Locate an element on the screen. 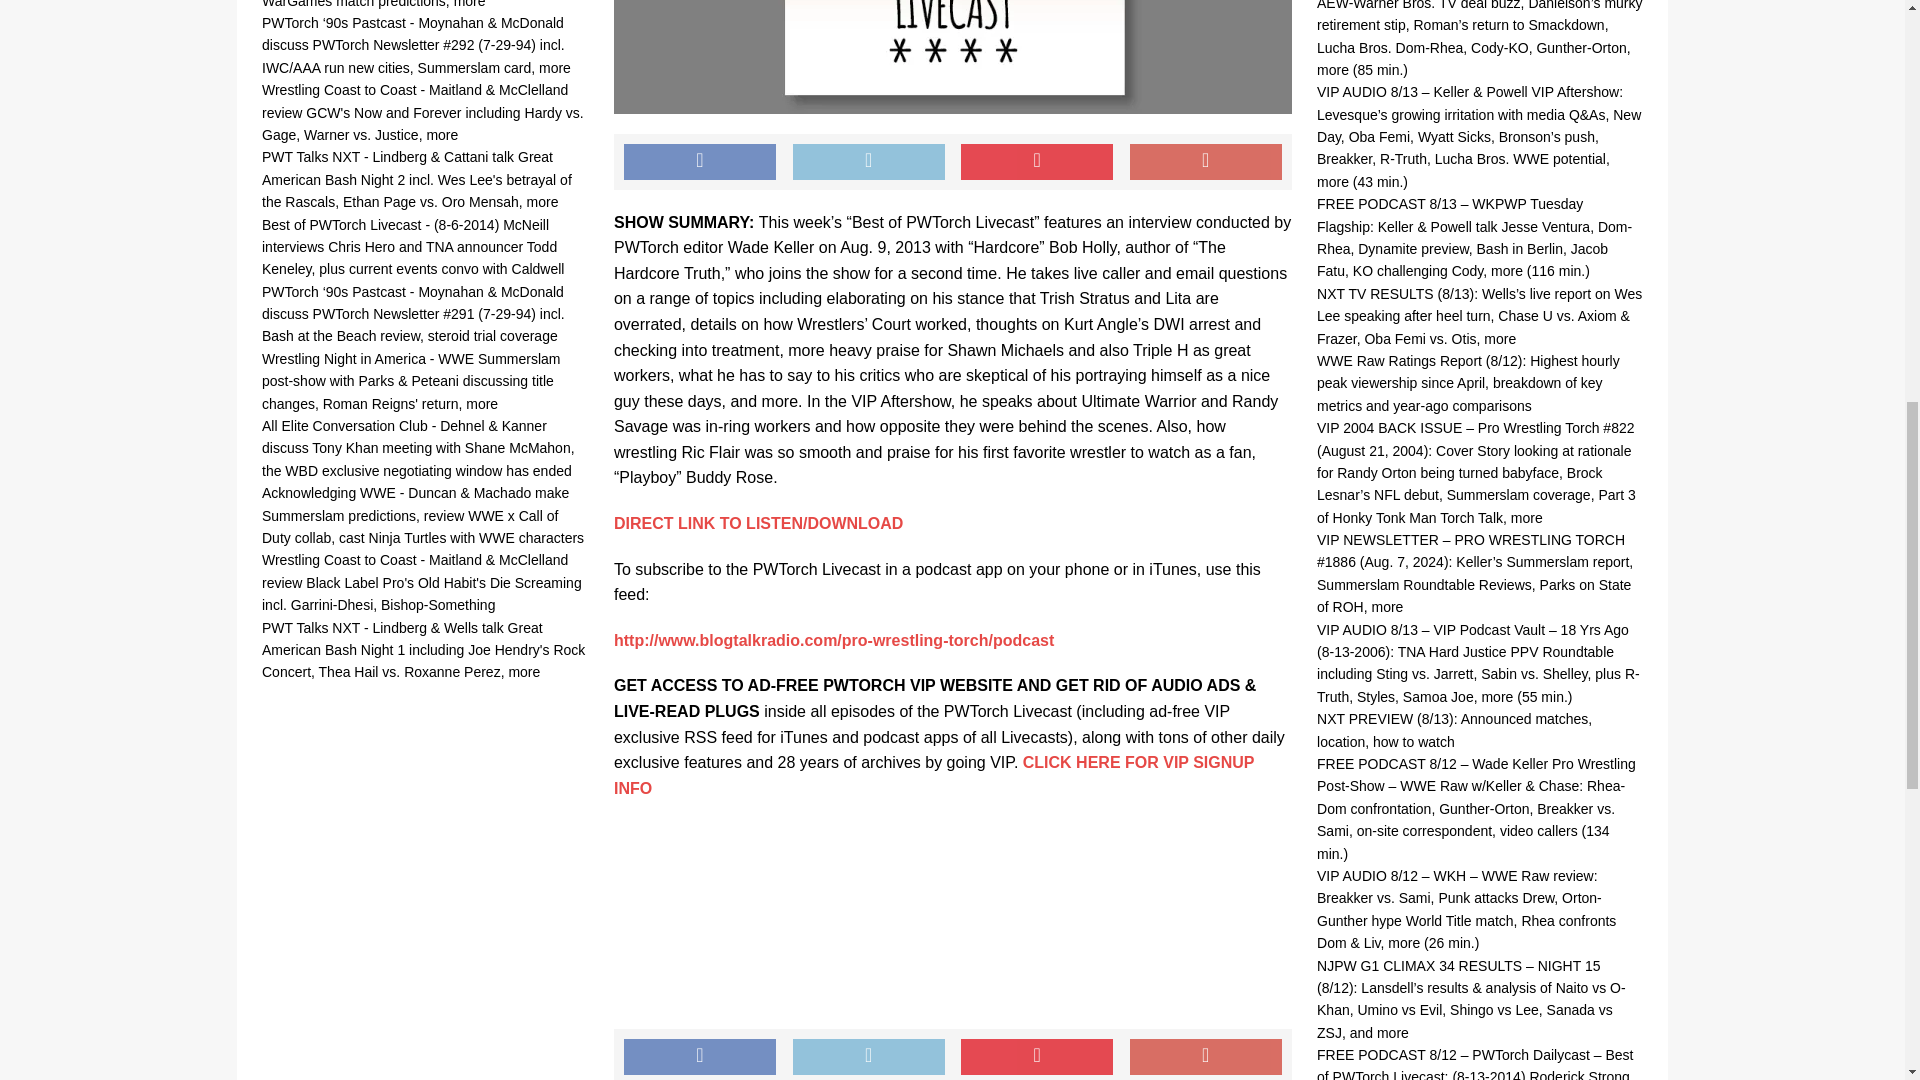  LivecastBestOf2 is located at coordinates (953, 57).